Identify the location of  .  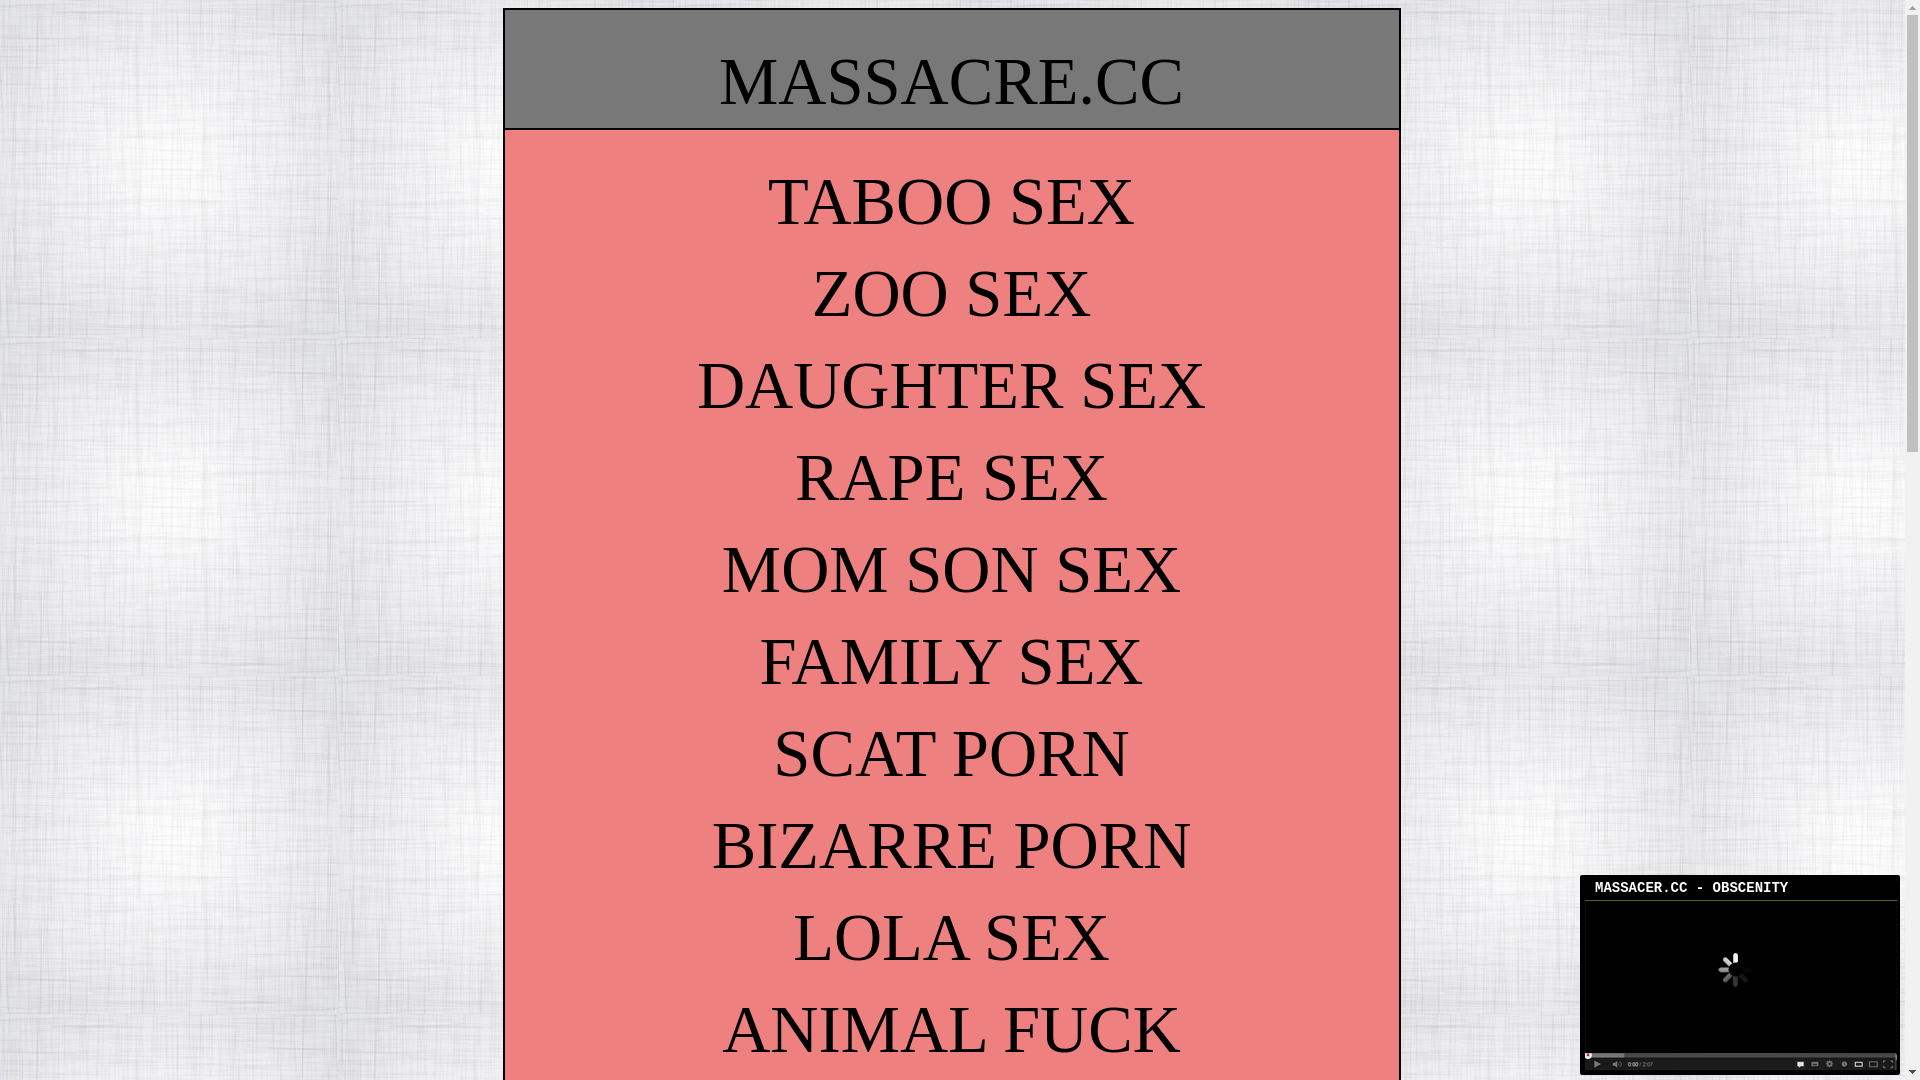
(1741, 1064).